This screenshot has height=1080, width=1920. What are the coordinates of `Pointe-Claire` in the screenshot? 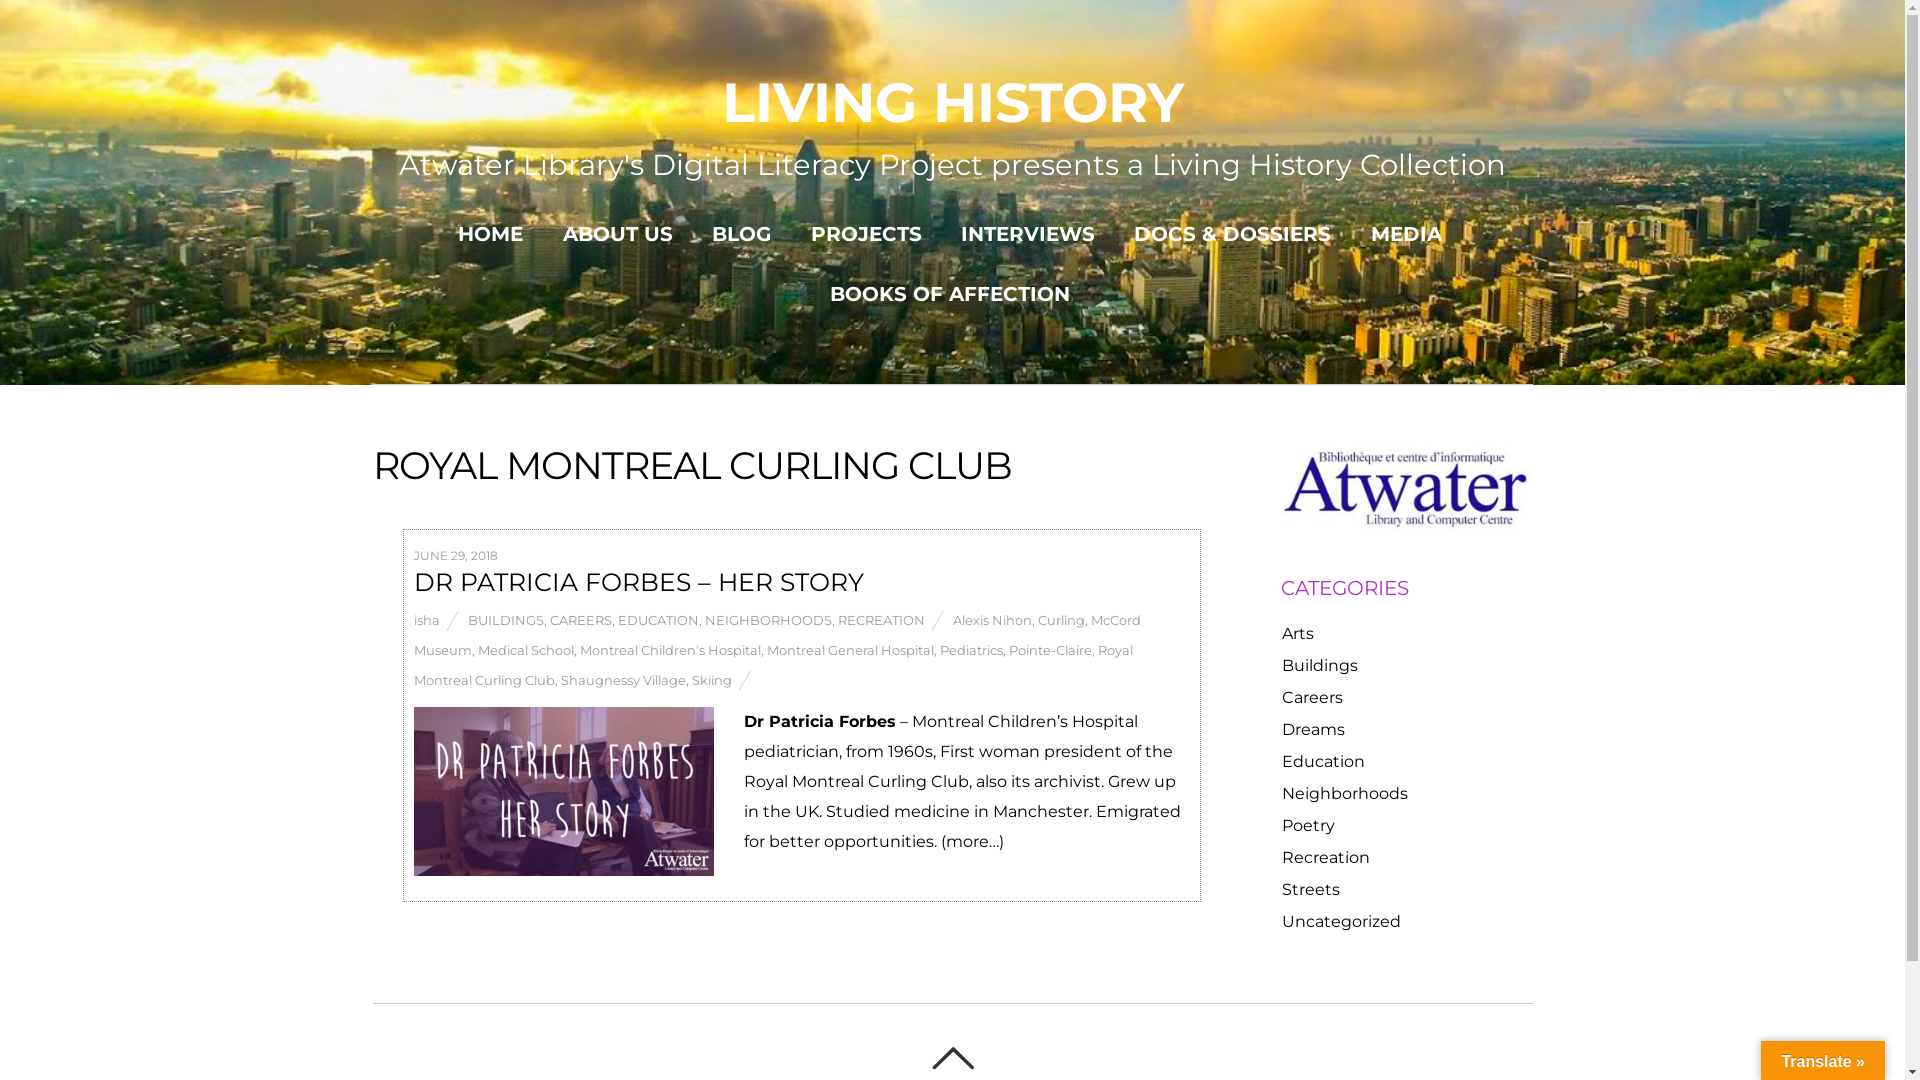 It's located at (1050, 650).